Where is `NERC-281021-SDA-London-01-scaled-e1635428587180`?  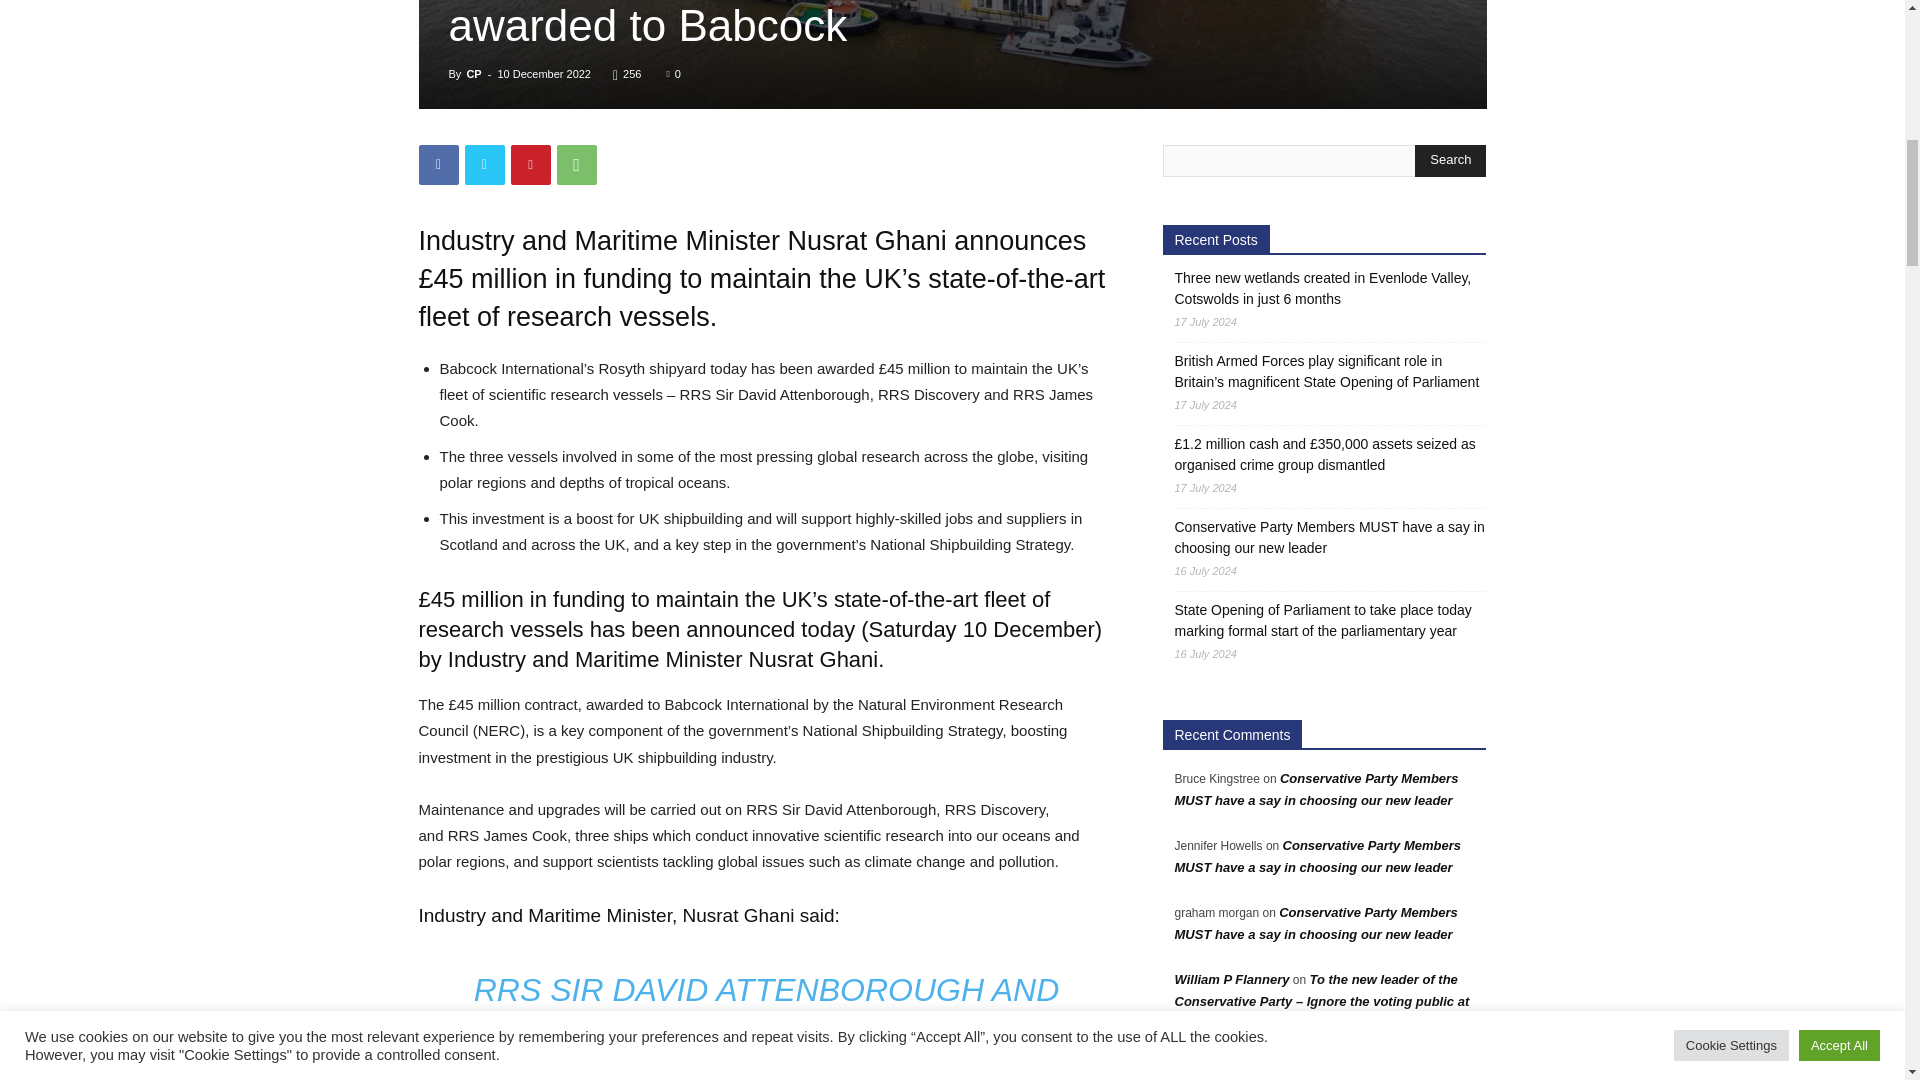 NERC-281021-SDA-London-01-scaled-e1635428587180 is located at coordinates (952, 54).